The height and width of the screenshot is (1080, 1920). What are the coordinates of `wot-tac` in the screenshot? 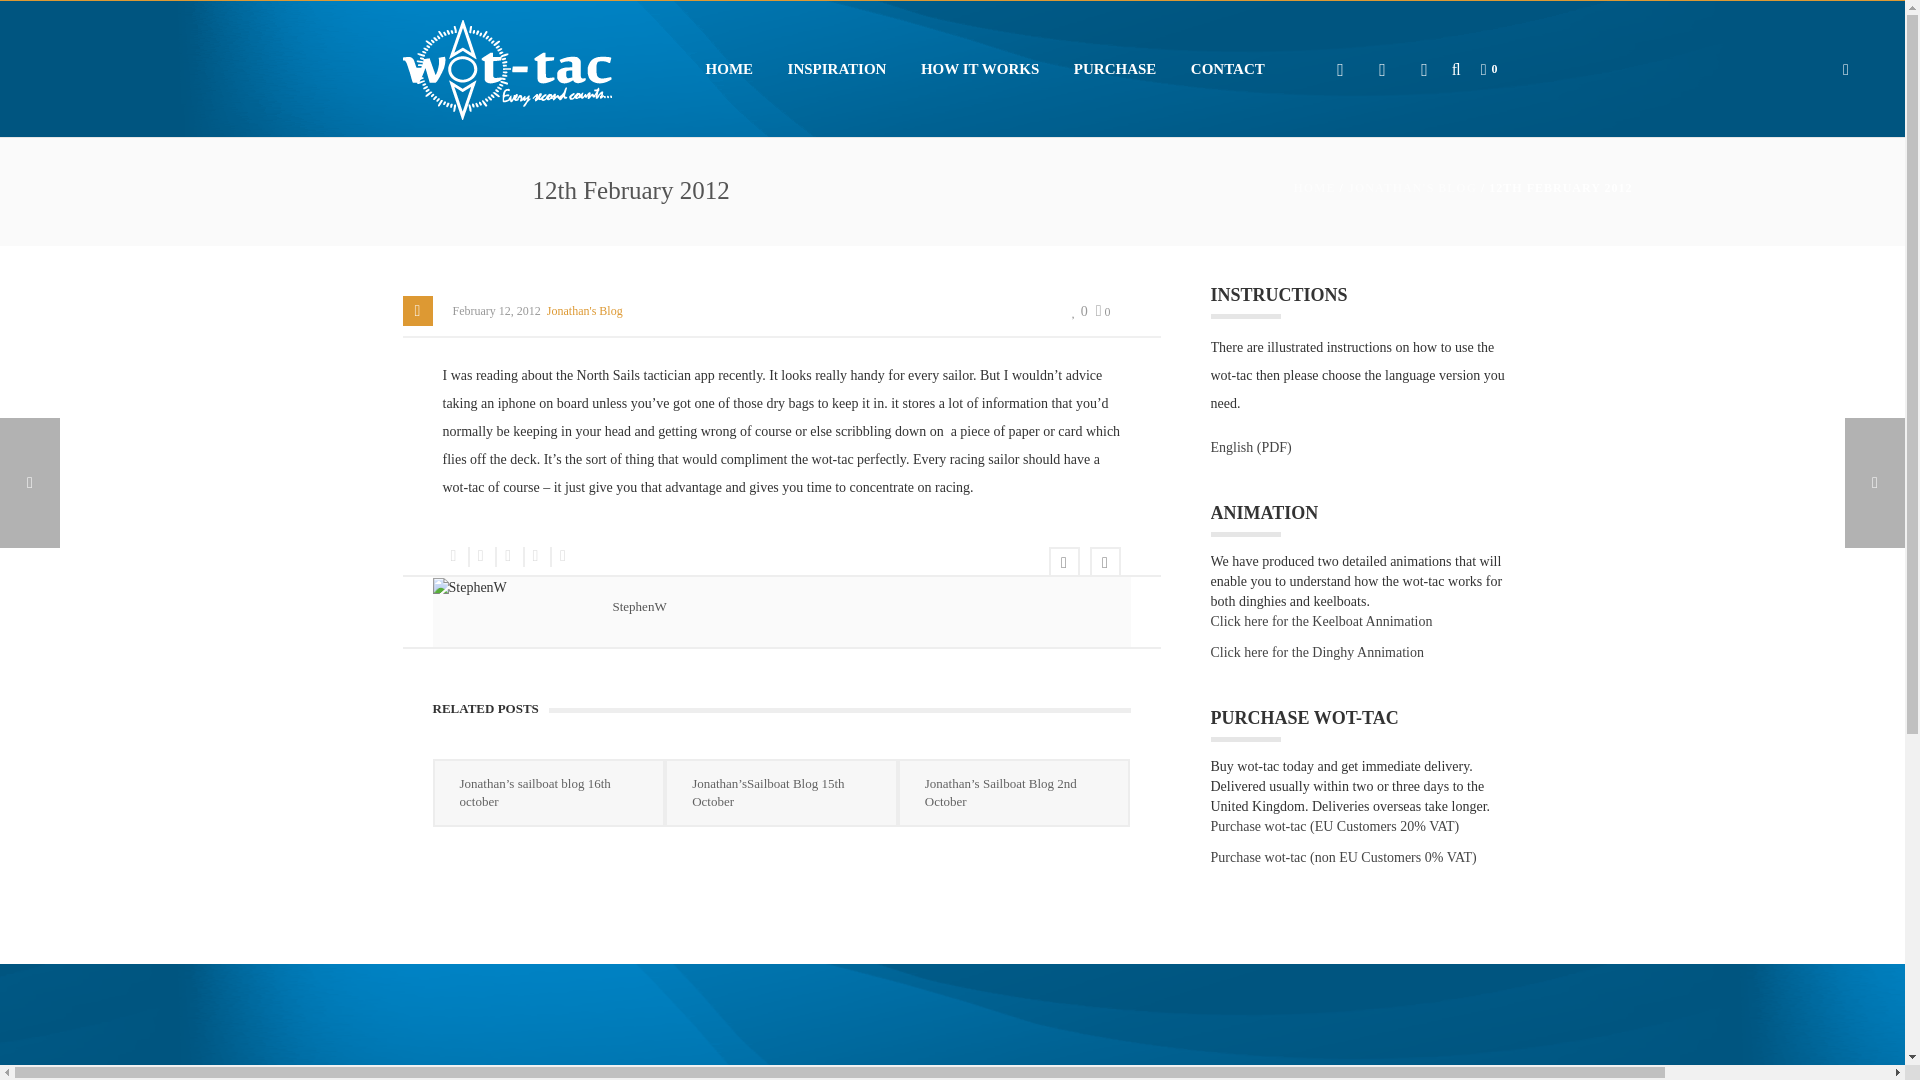 It's located at (506, 68).